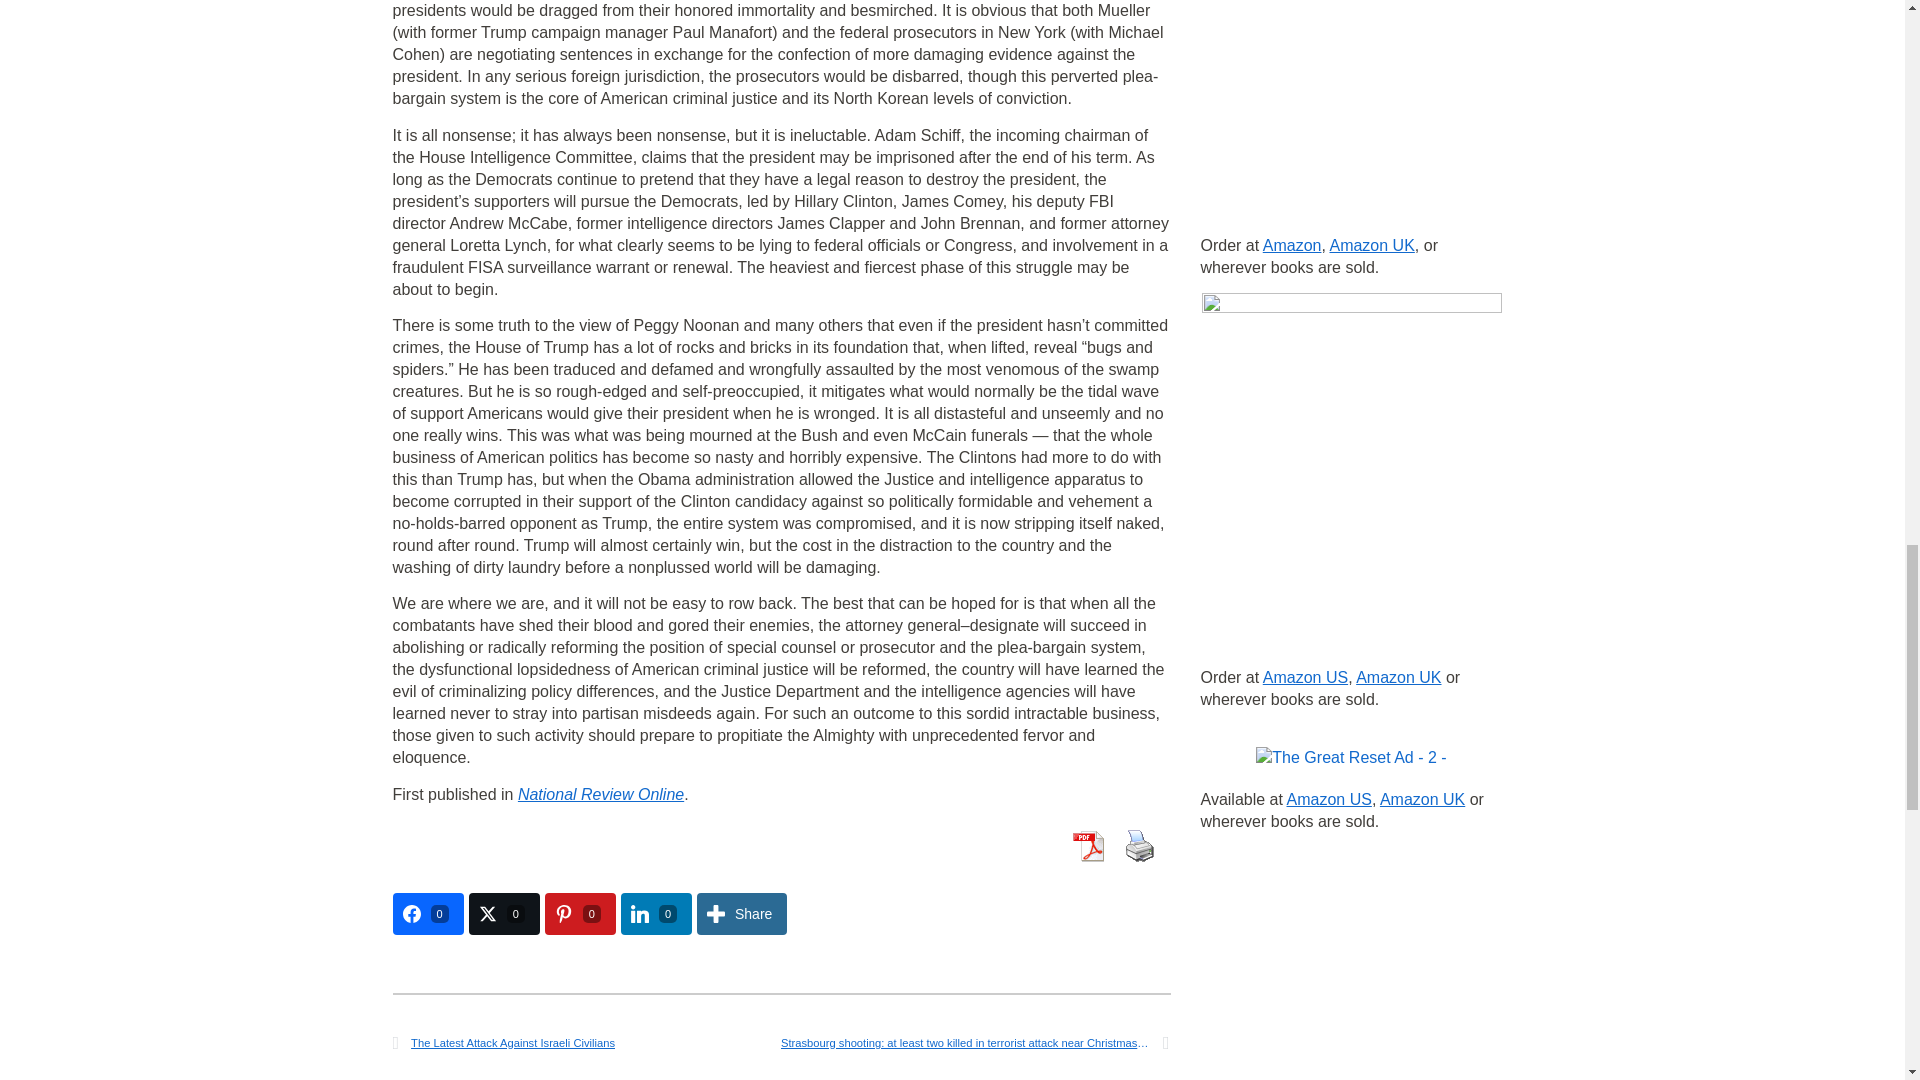 The height and width of the screenshot is (1080, 1920). Describe the element at coordinates (580, 914) in the screenshot. I see `Share on Pinterest` at that location.